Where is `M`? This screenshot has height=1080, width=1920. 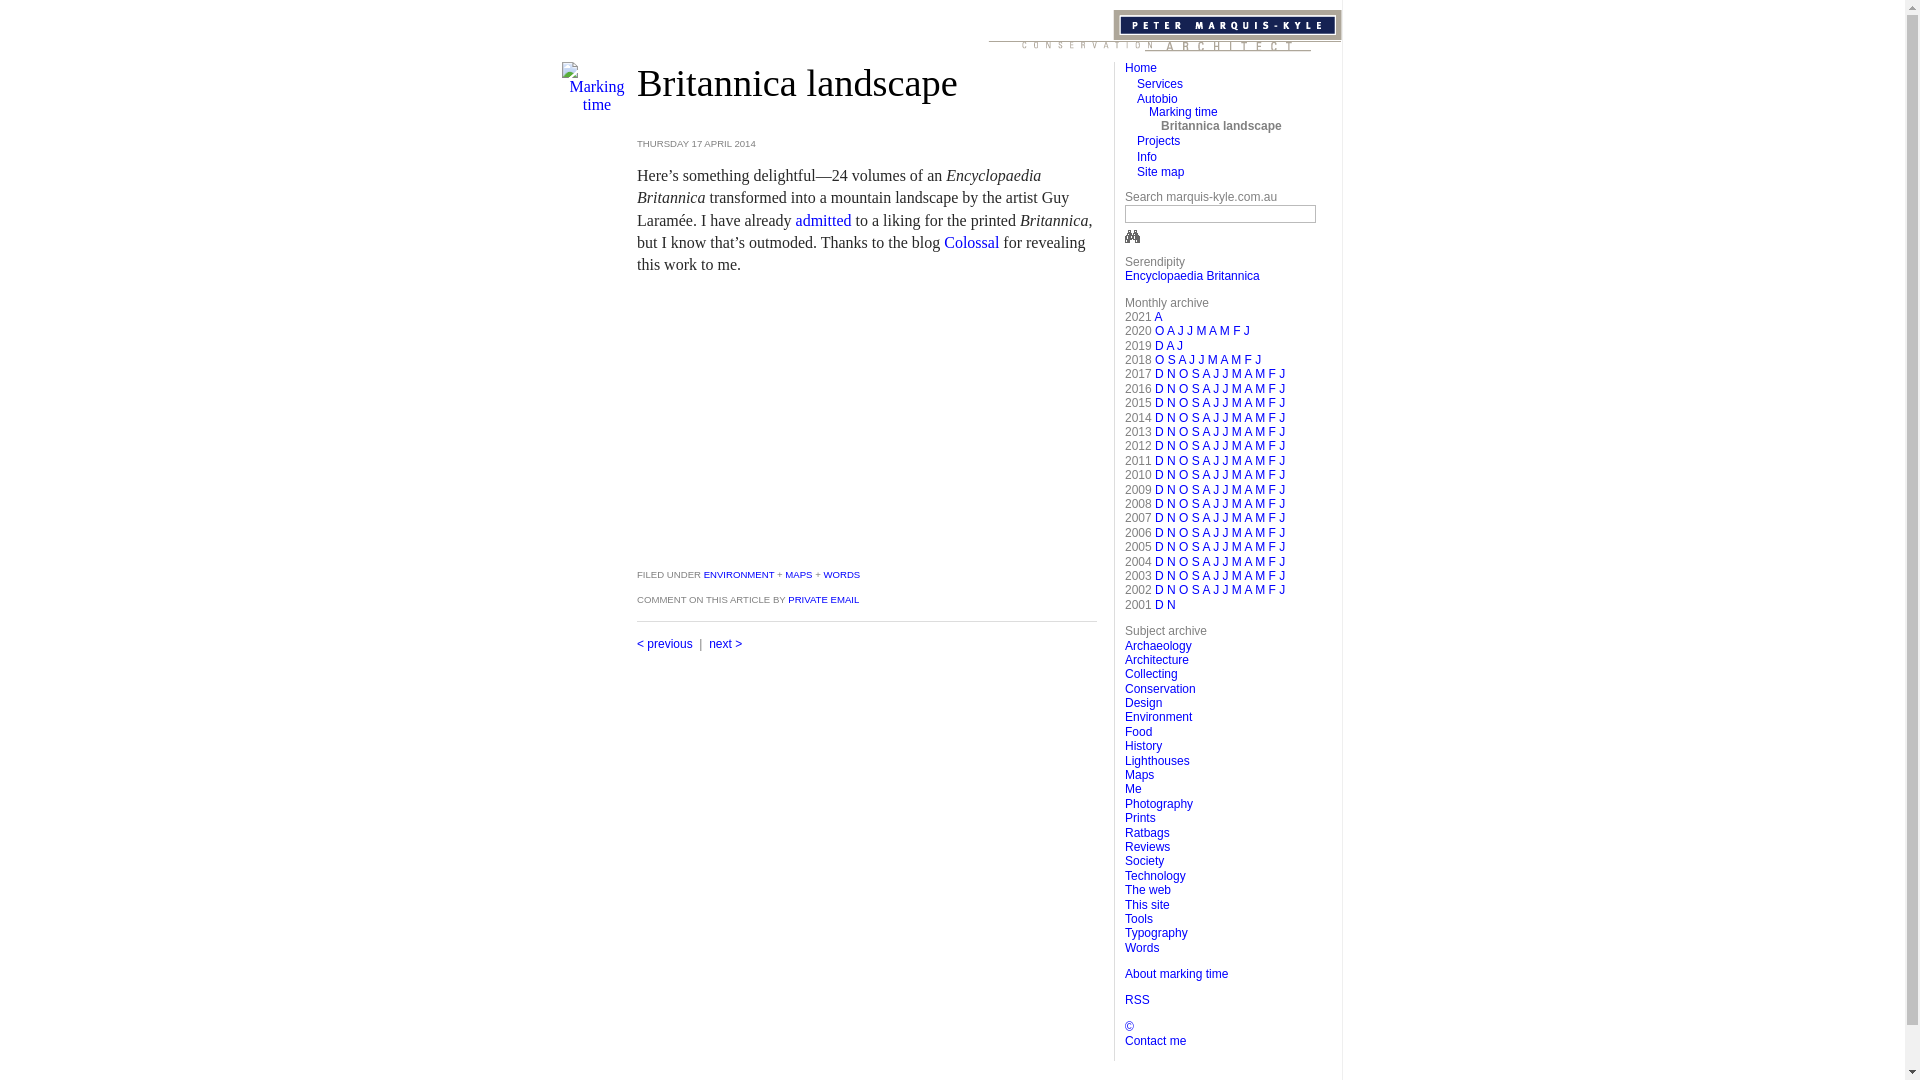
M is located at coordinates (1237, 475).